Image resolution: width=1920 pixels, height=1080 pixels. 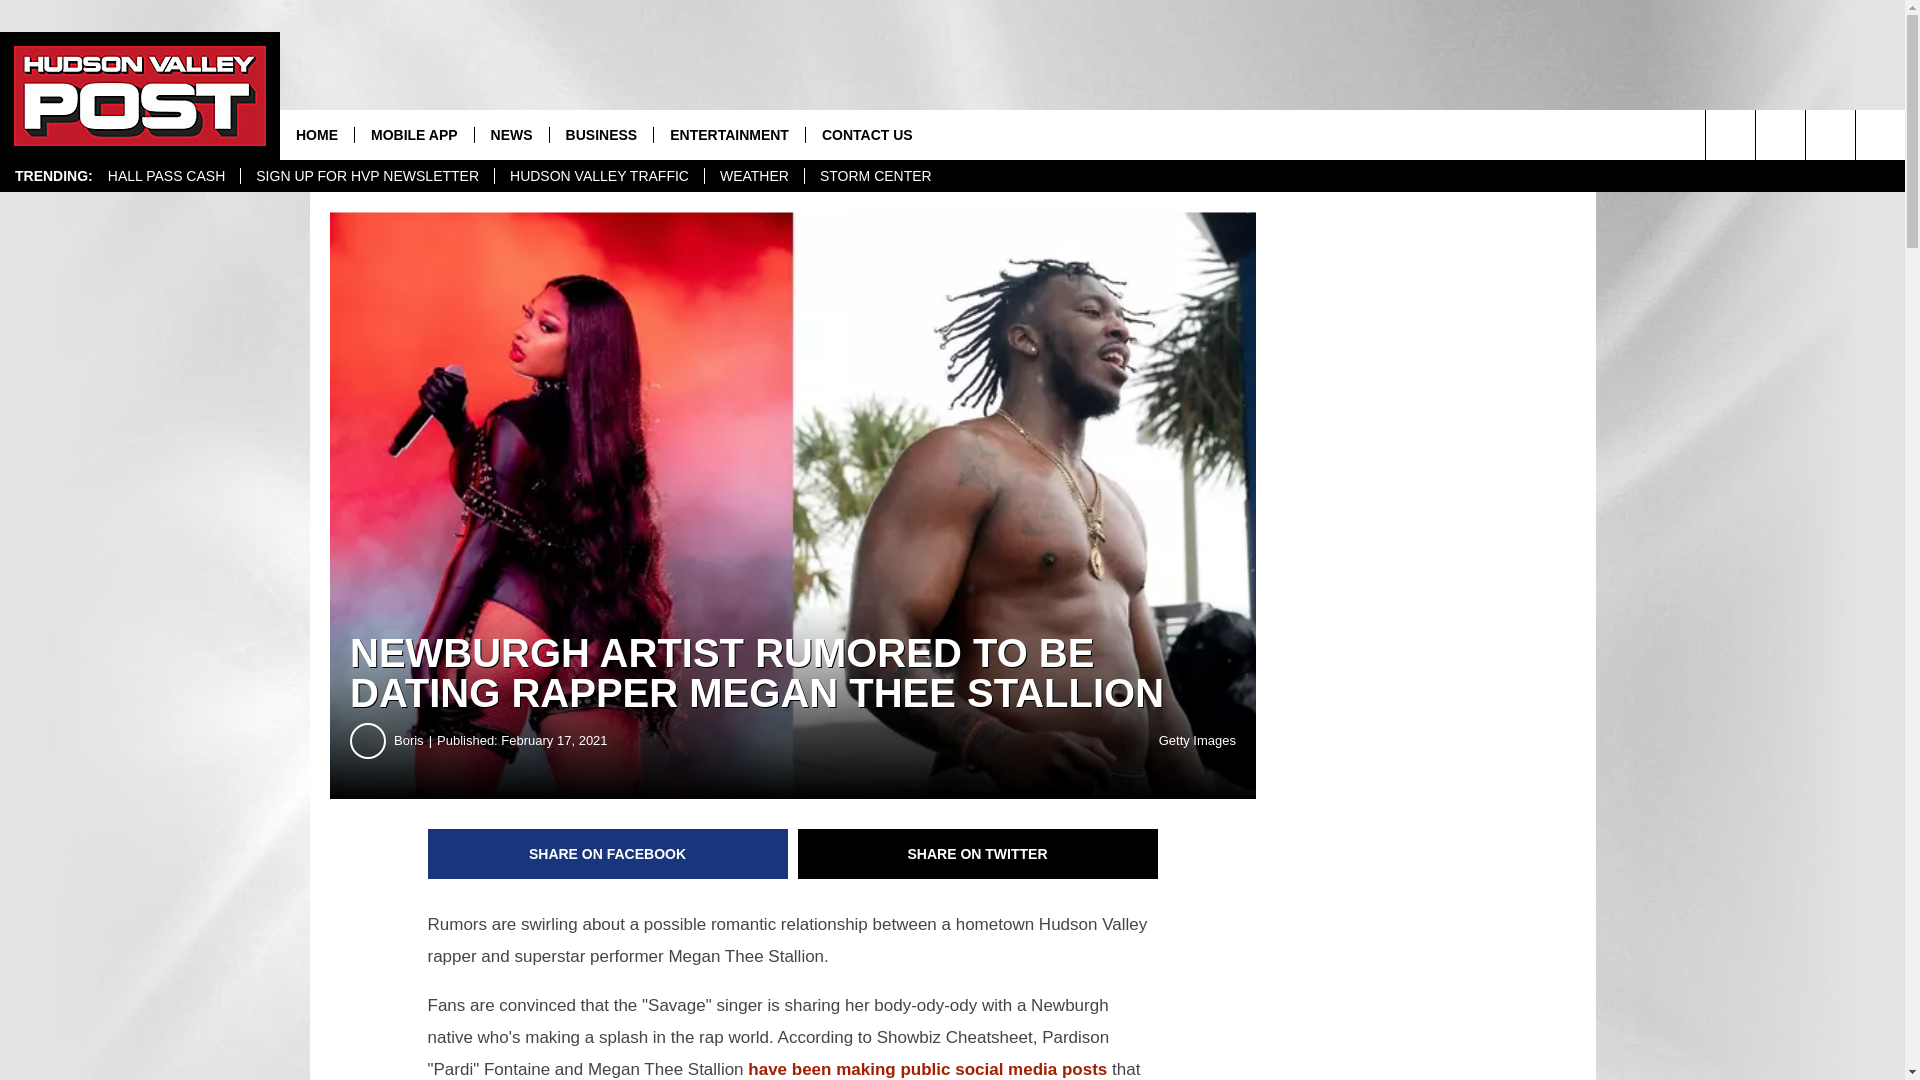 What do you see at coordinates (978, 854) in the screenshot?
I see `Share on Twitter` at bounding box center [978, 854].